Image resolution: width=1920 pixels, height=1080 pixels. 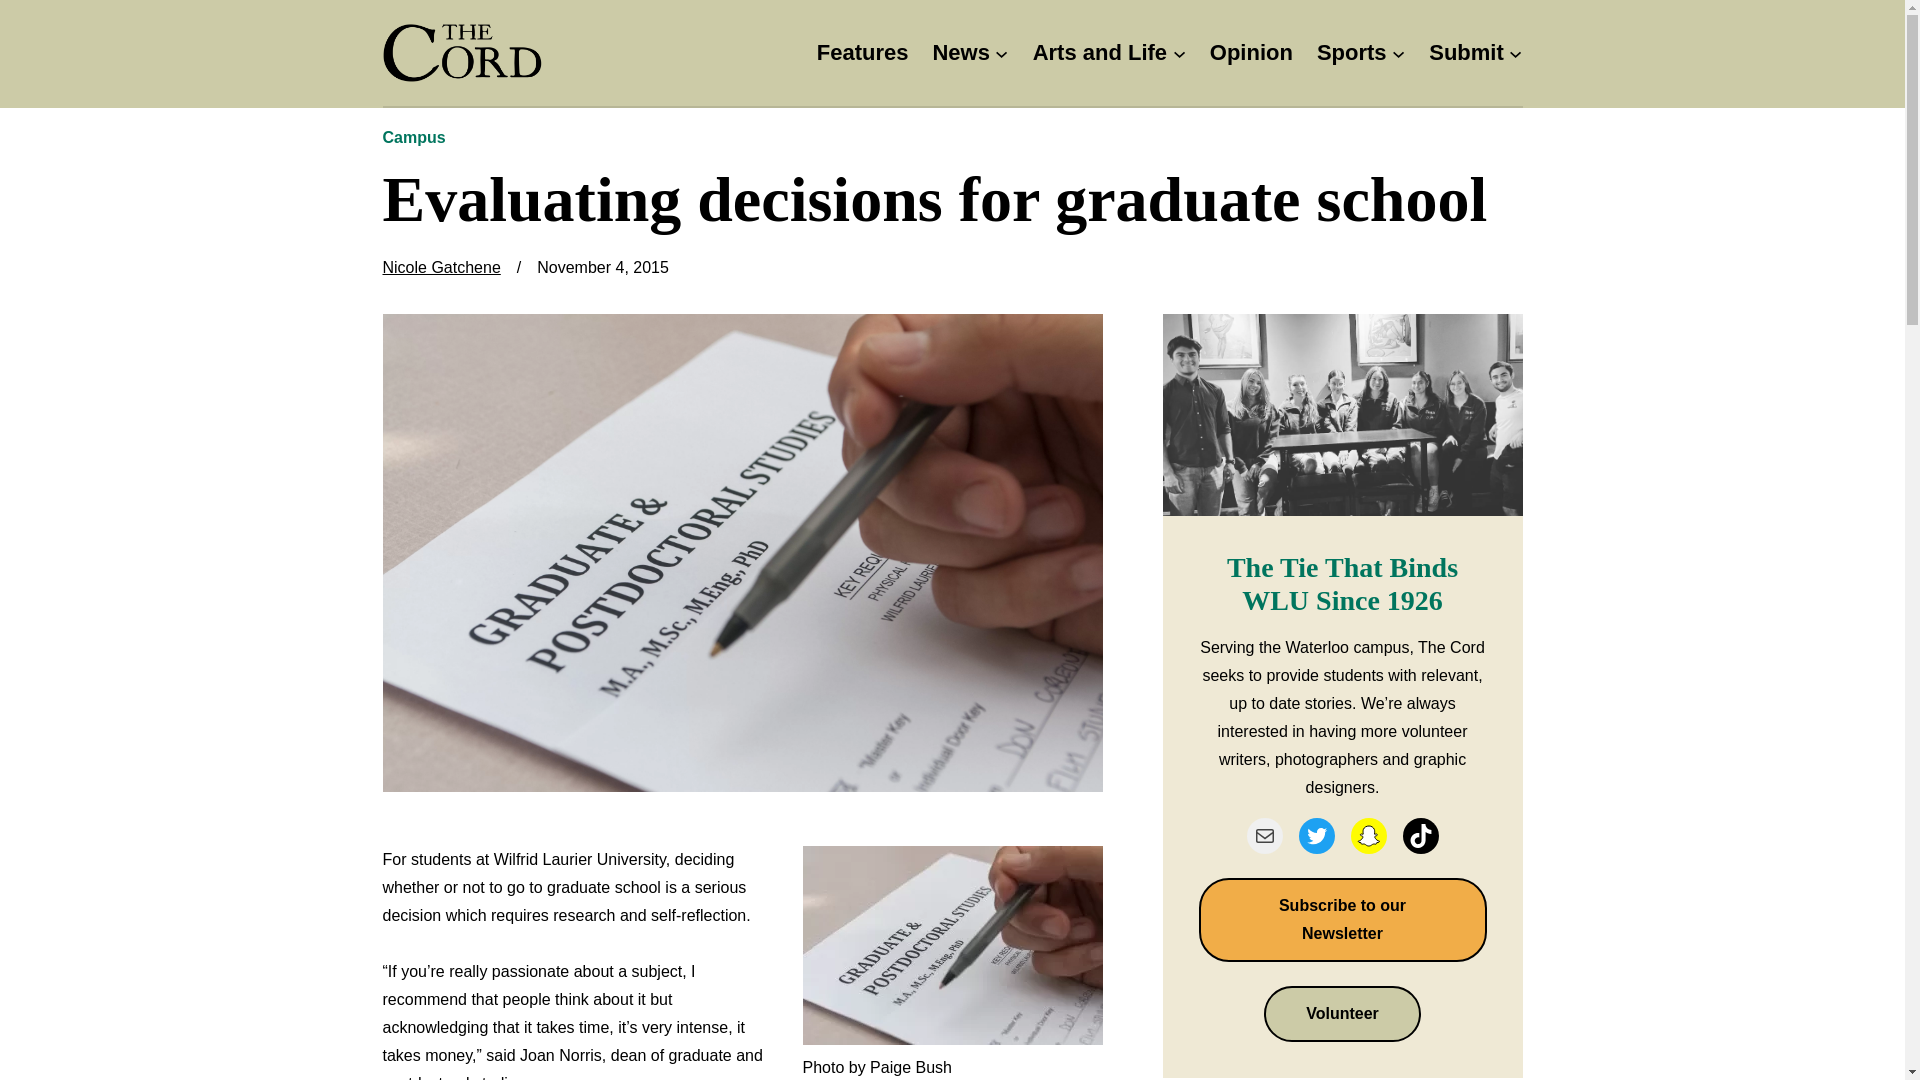 I want to click on Features, so click(x=862, y=53).